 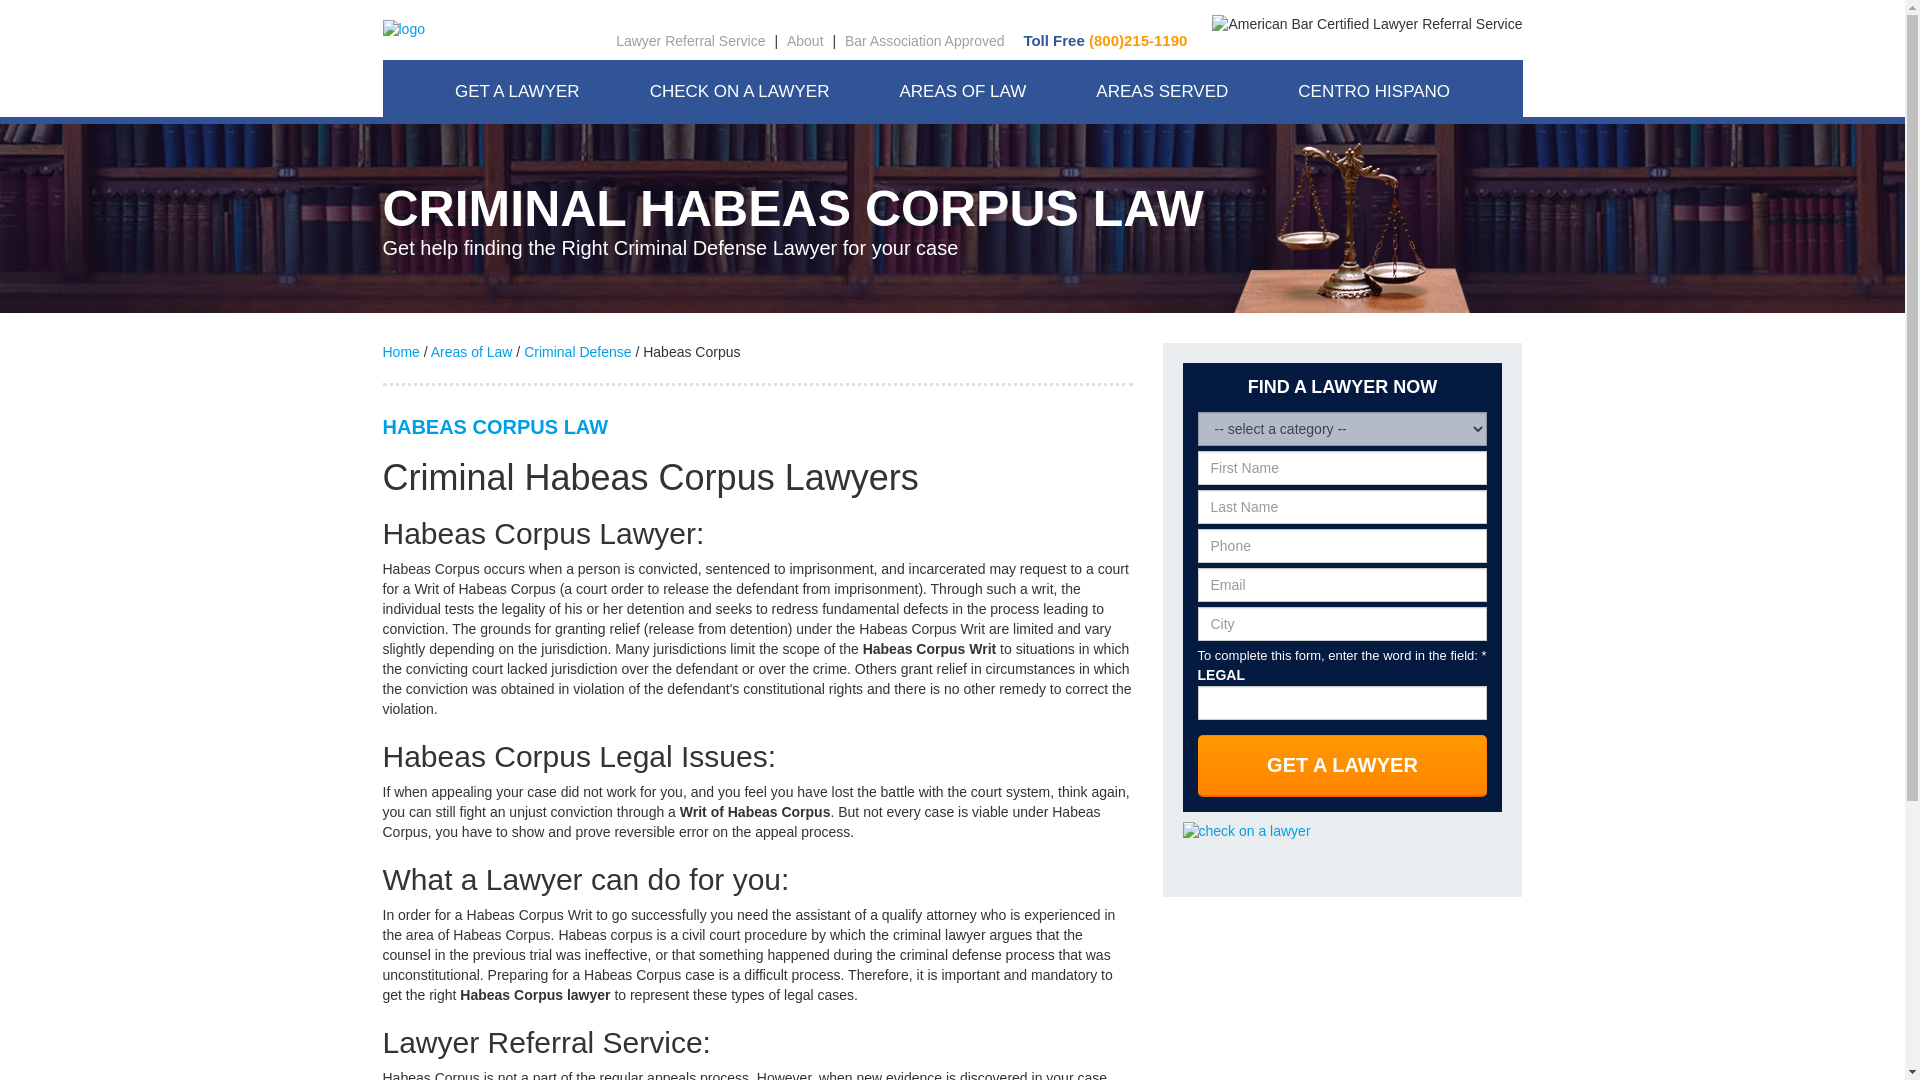 I want to click on Alameda County Lawyers, so click(x=1172, y=136).